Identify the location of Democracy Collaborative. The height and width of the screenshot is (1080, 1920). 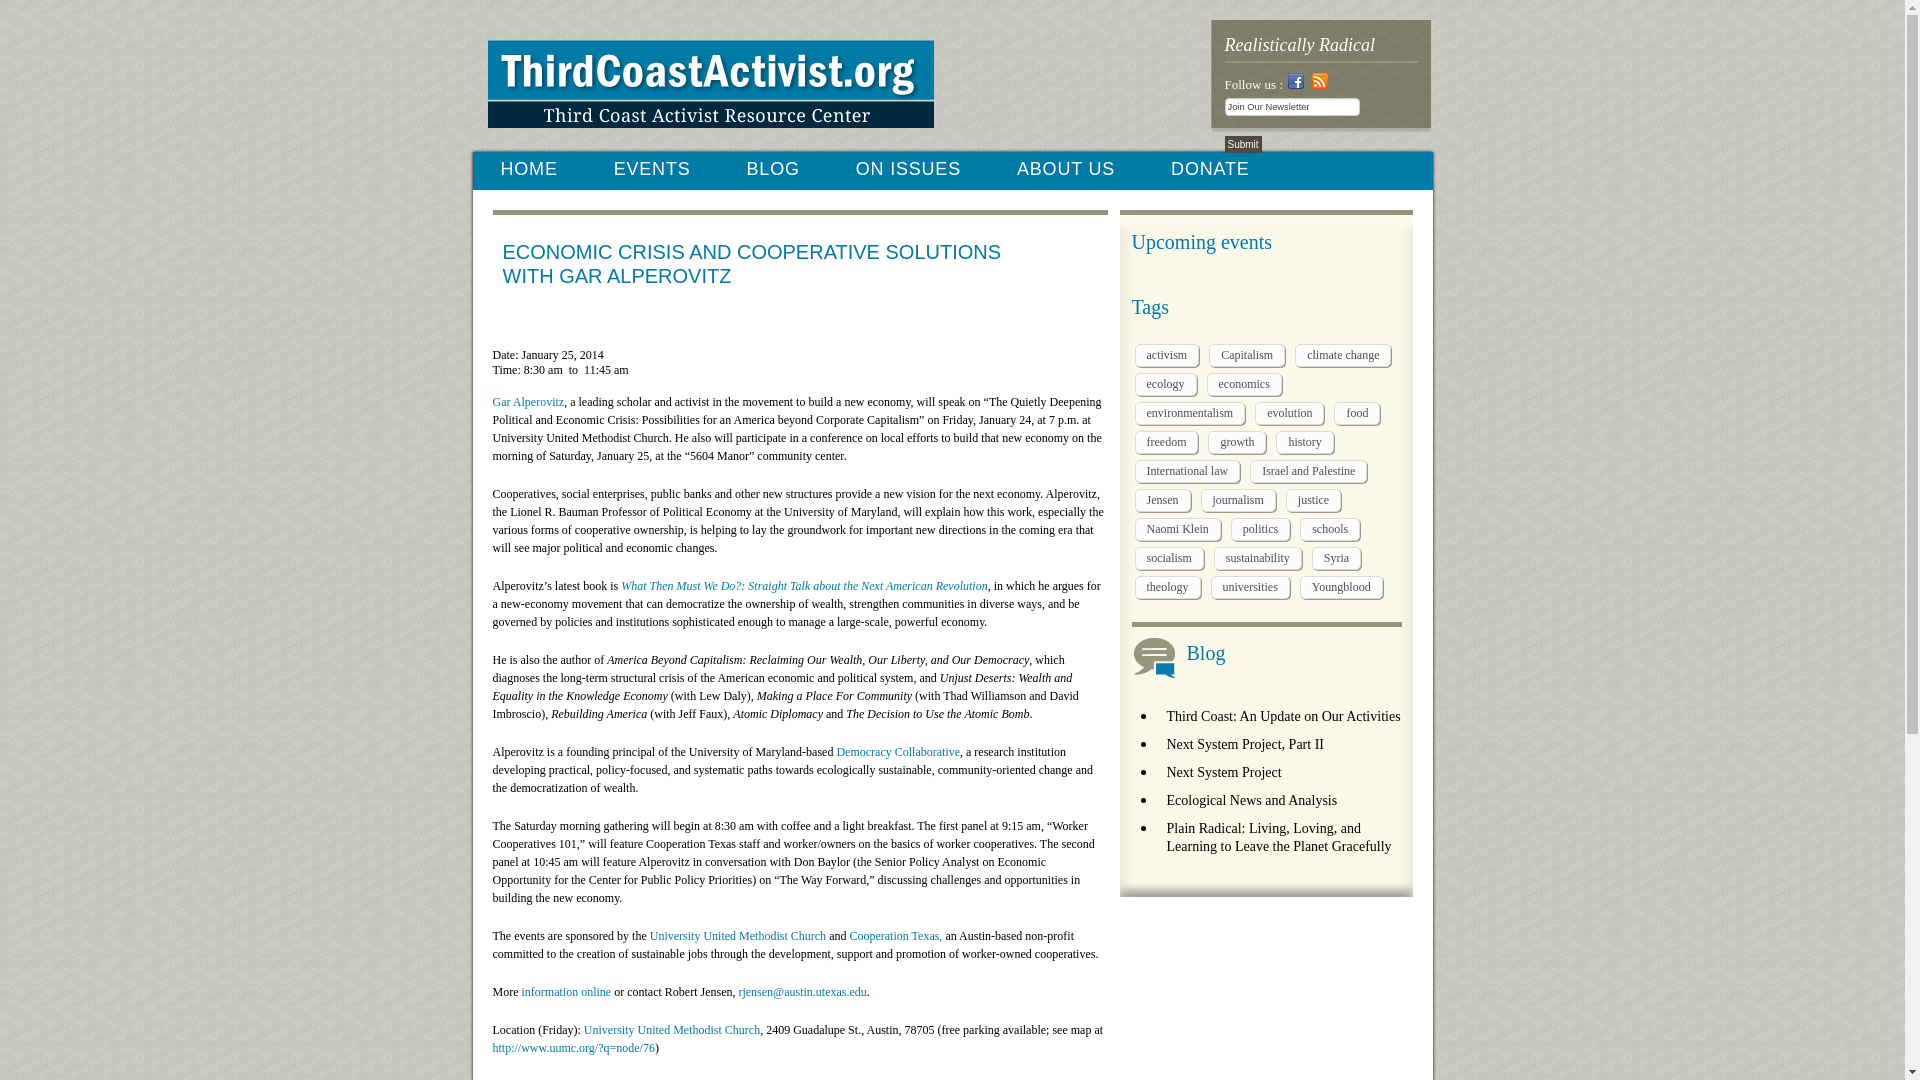
(898, 752).